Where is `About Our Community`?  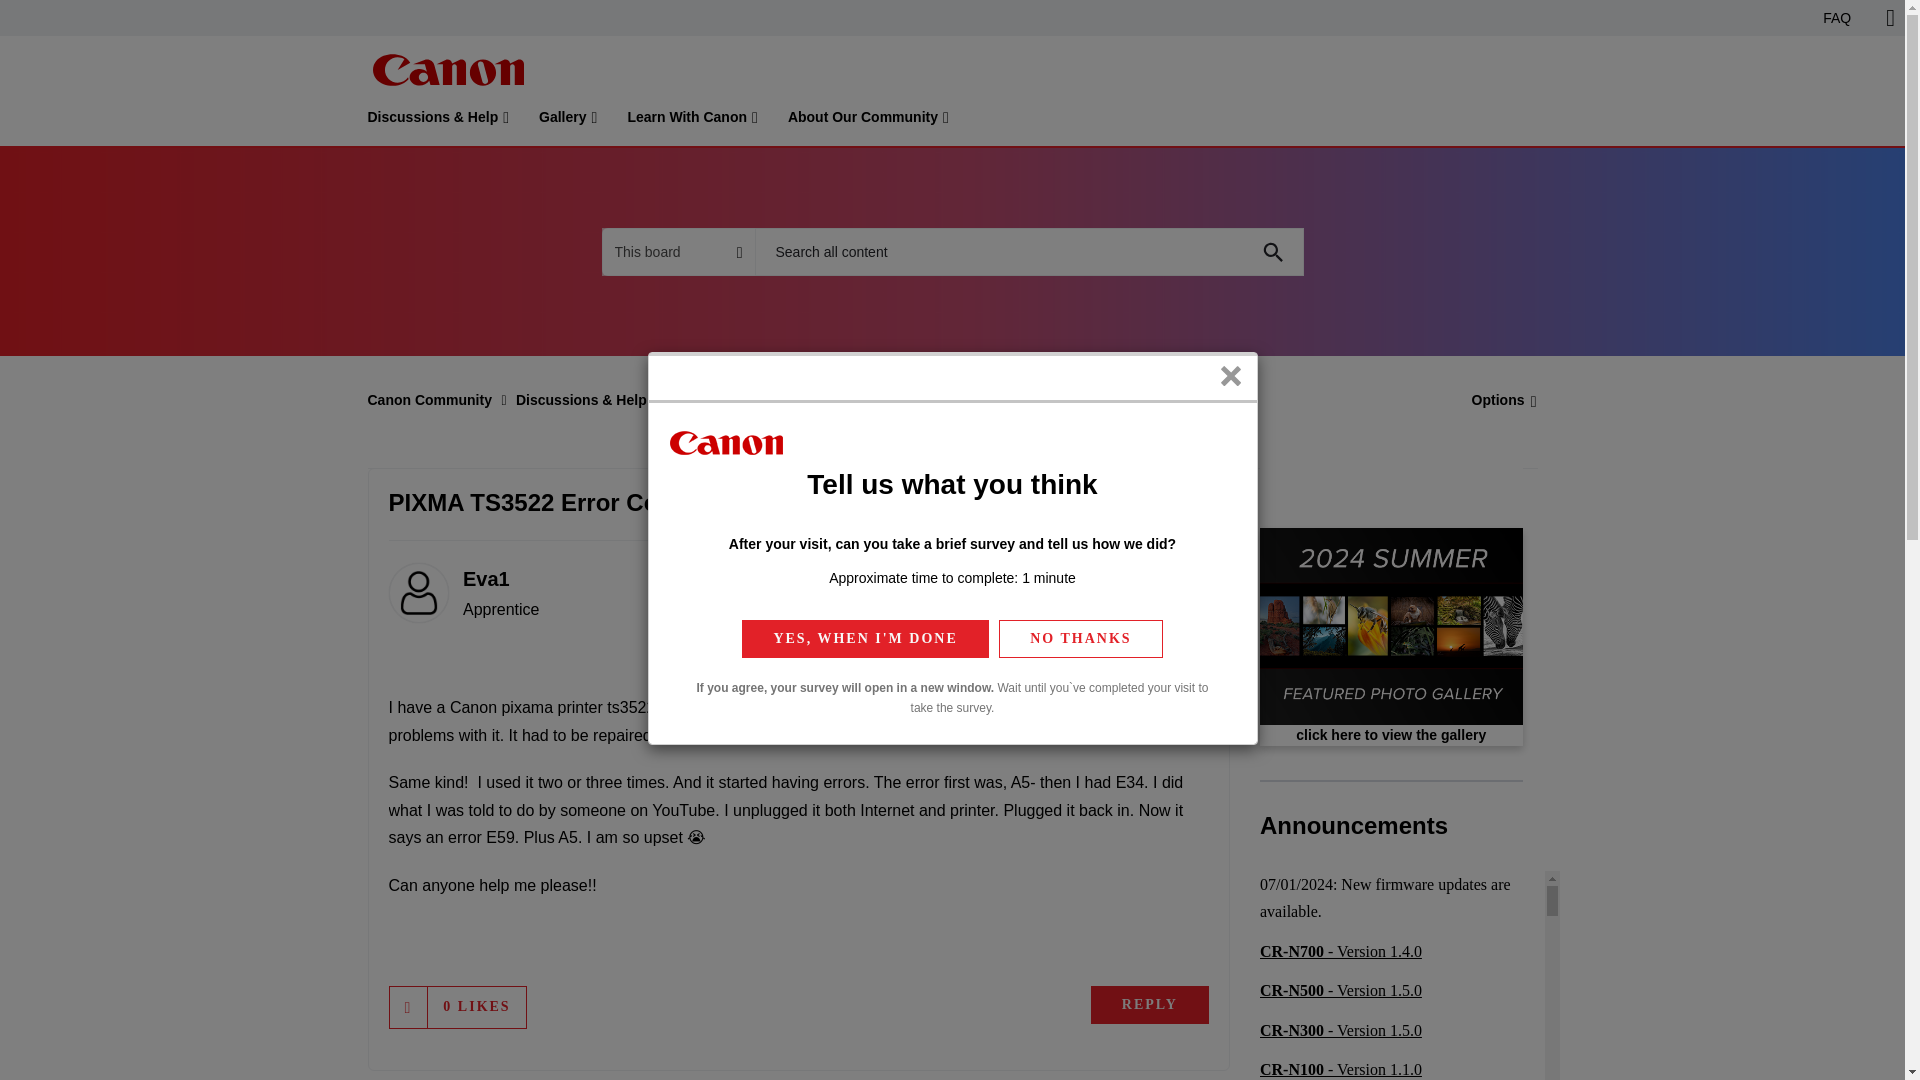 About Our Community is located at coordinates (868, 121).